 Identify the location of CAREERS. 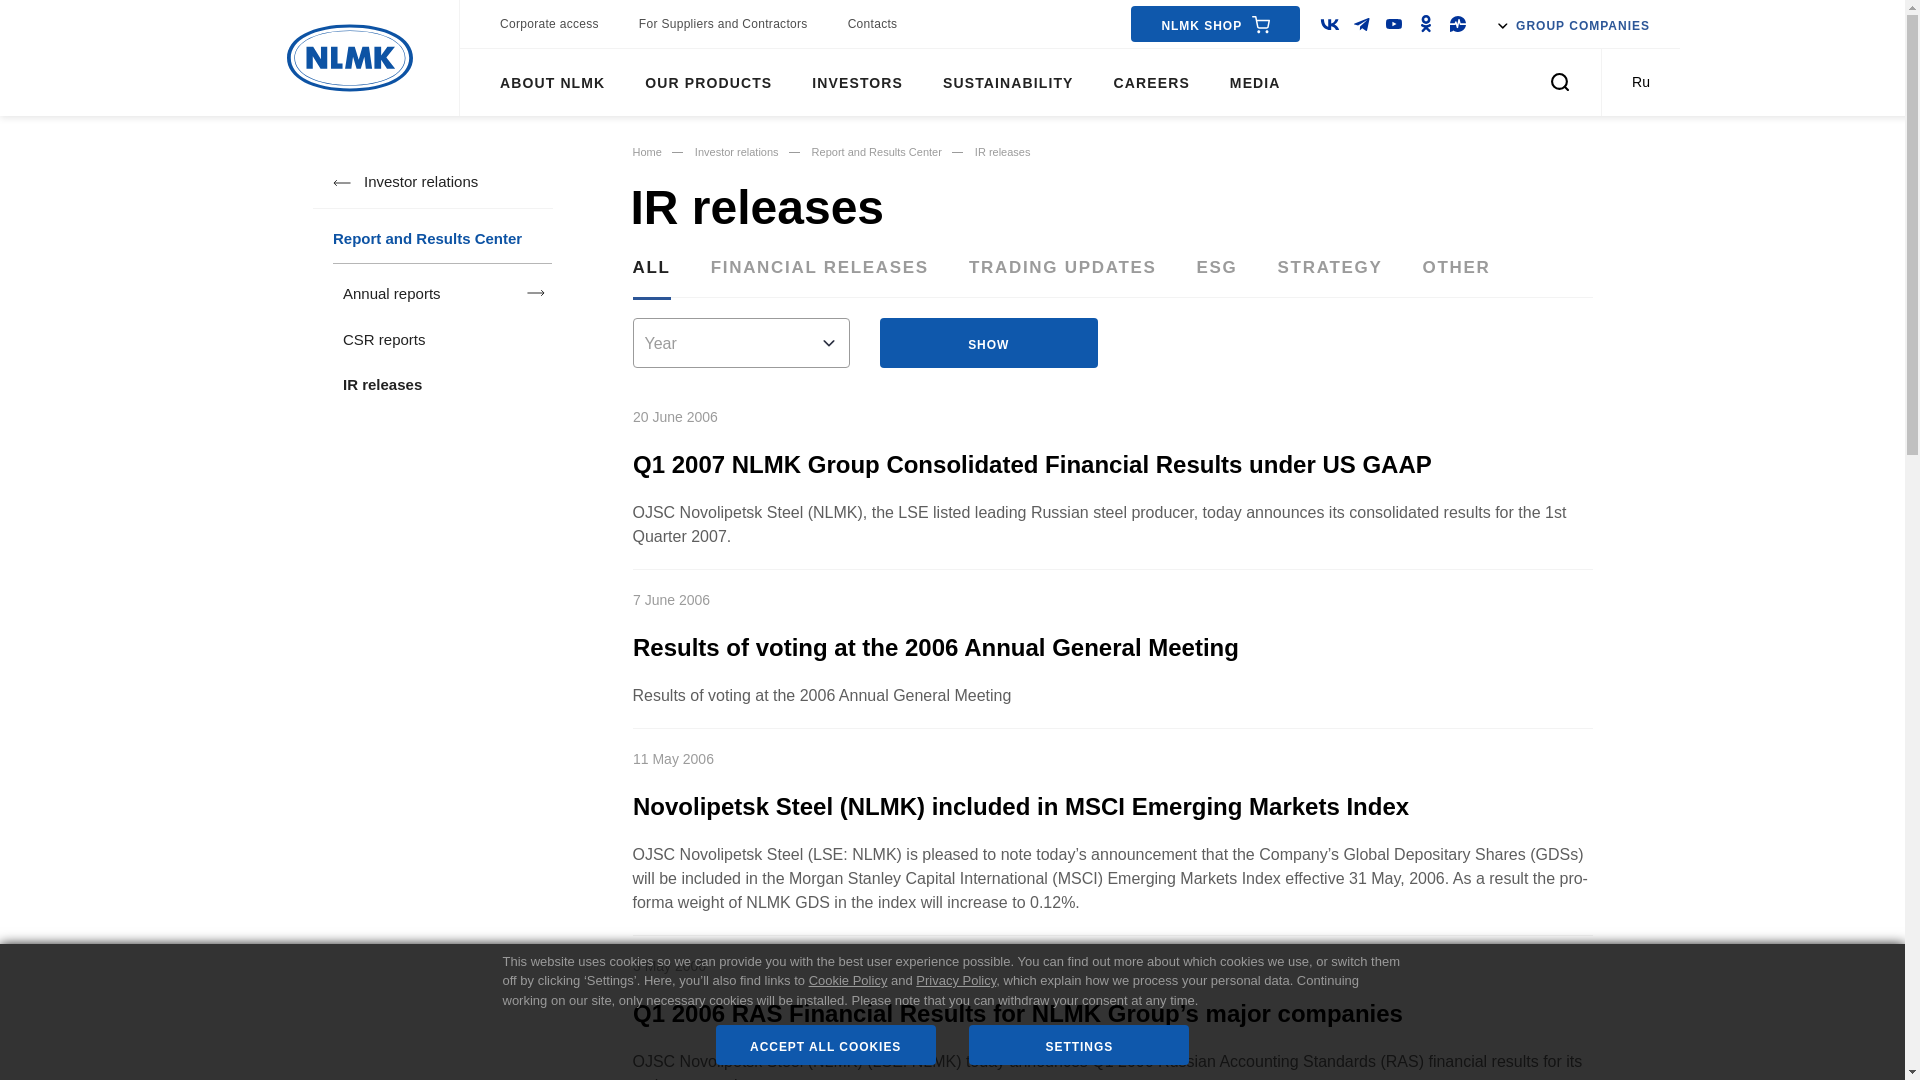
(1152, 82).